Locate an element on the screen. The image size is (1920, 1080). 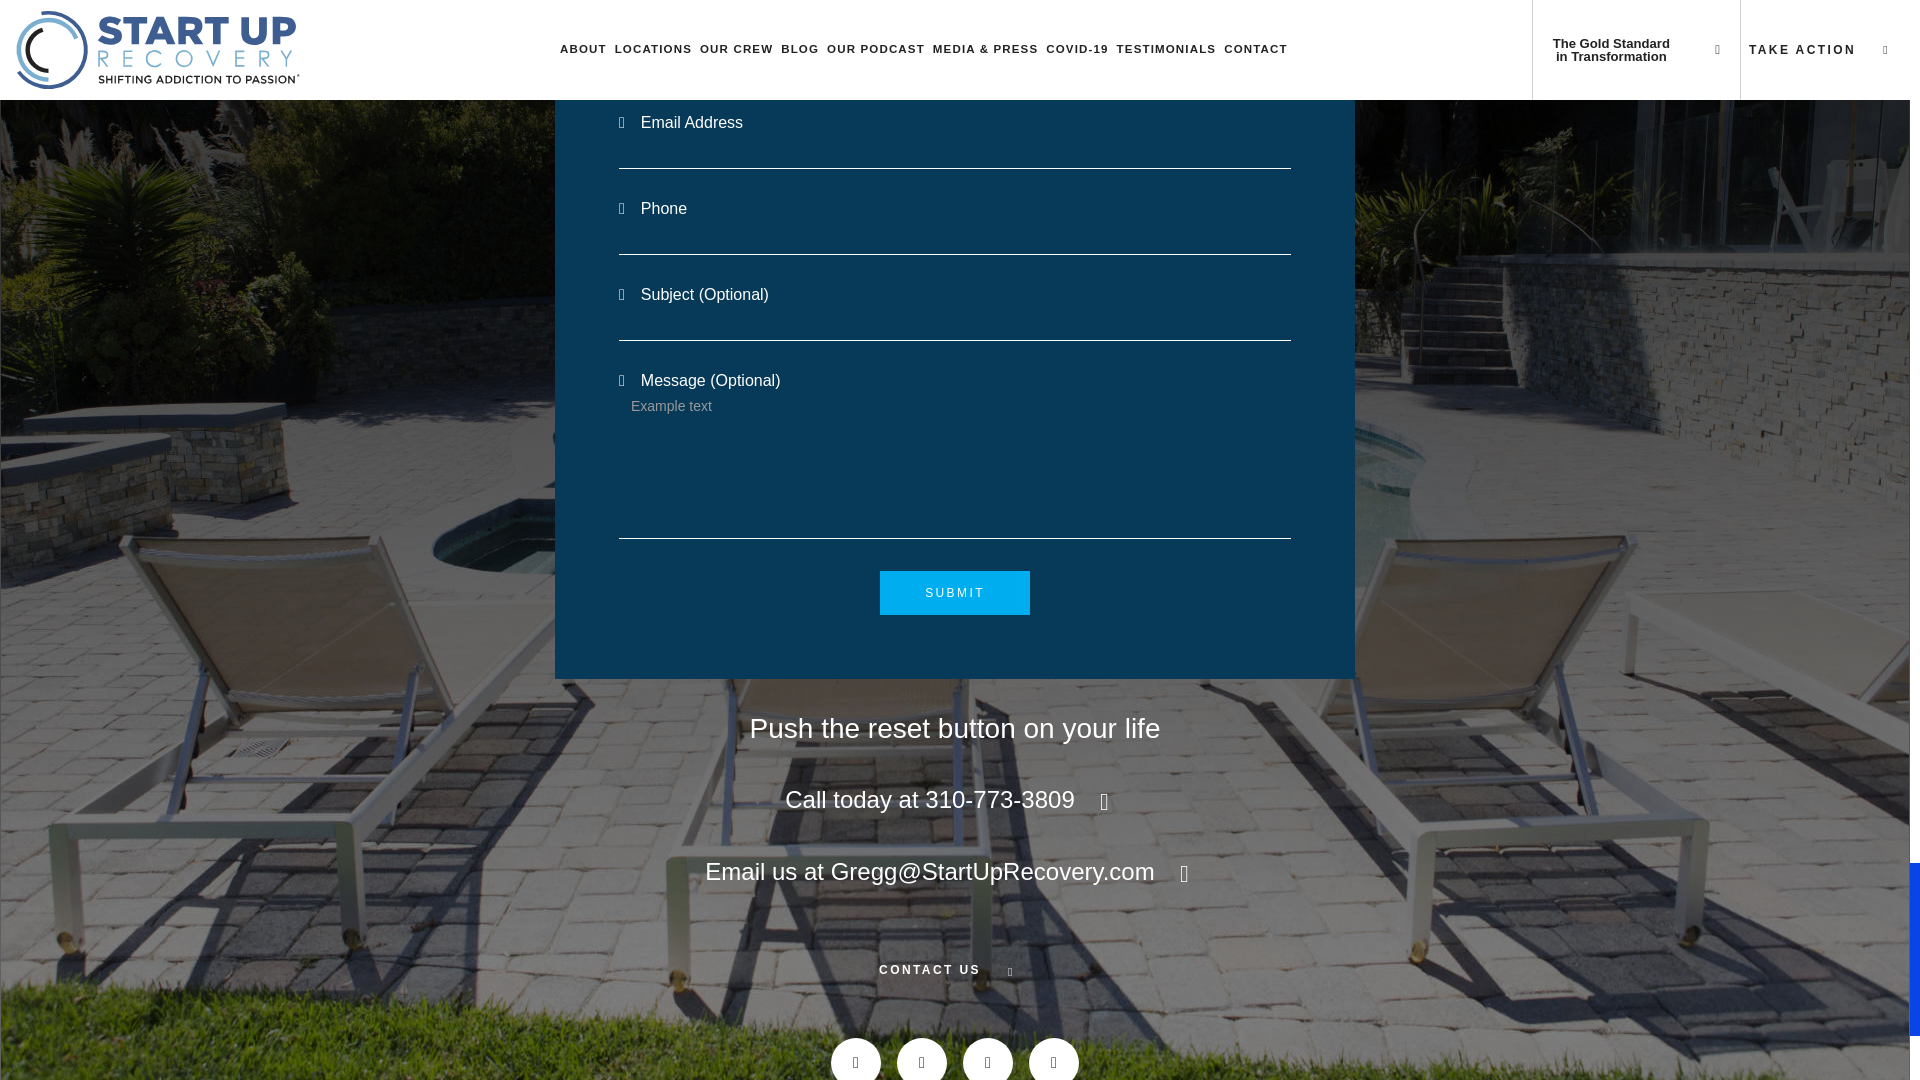
Submit is located at coordinates (954, 592).